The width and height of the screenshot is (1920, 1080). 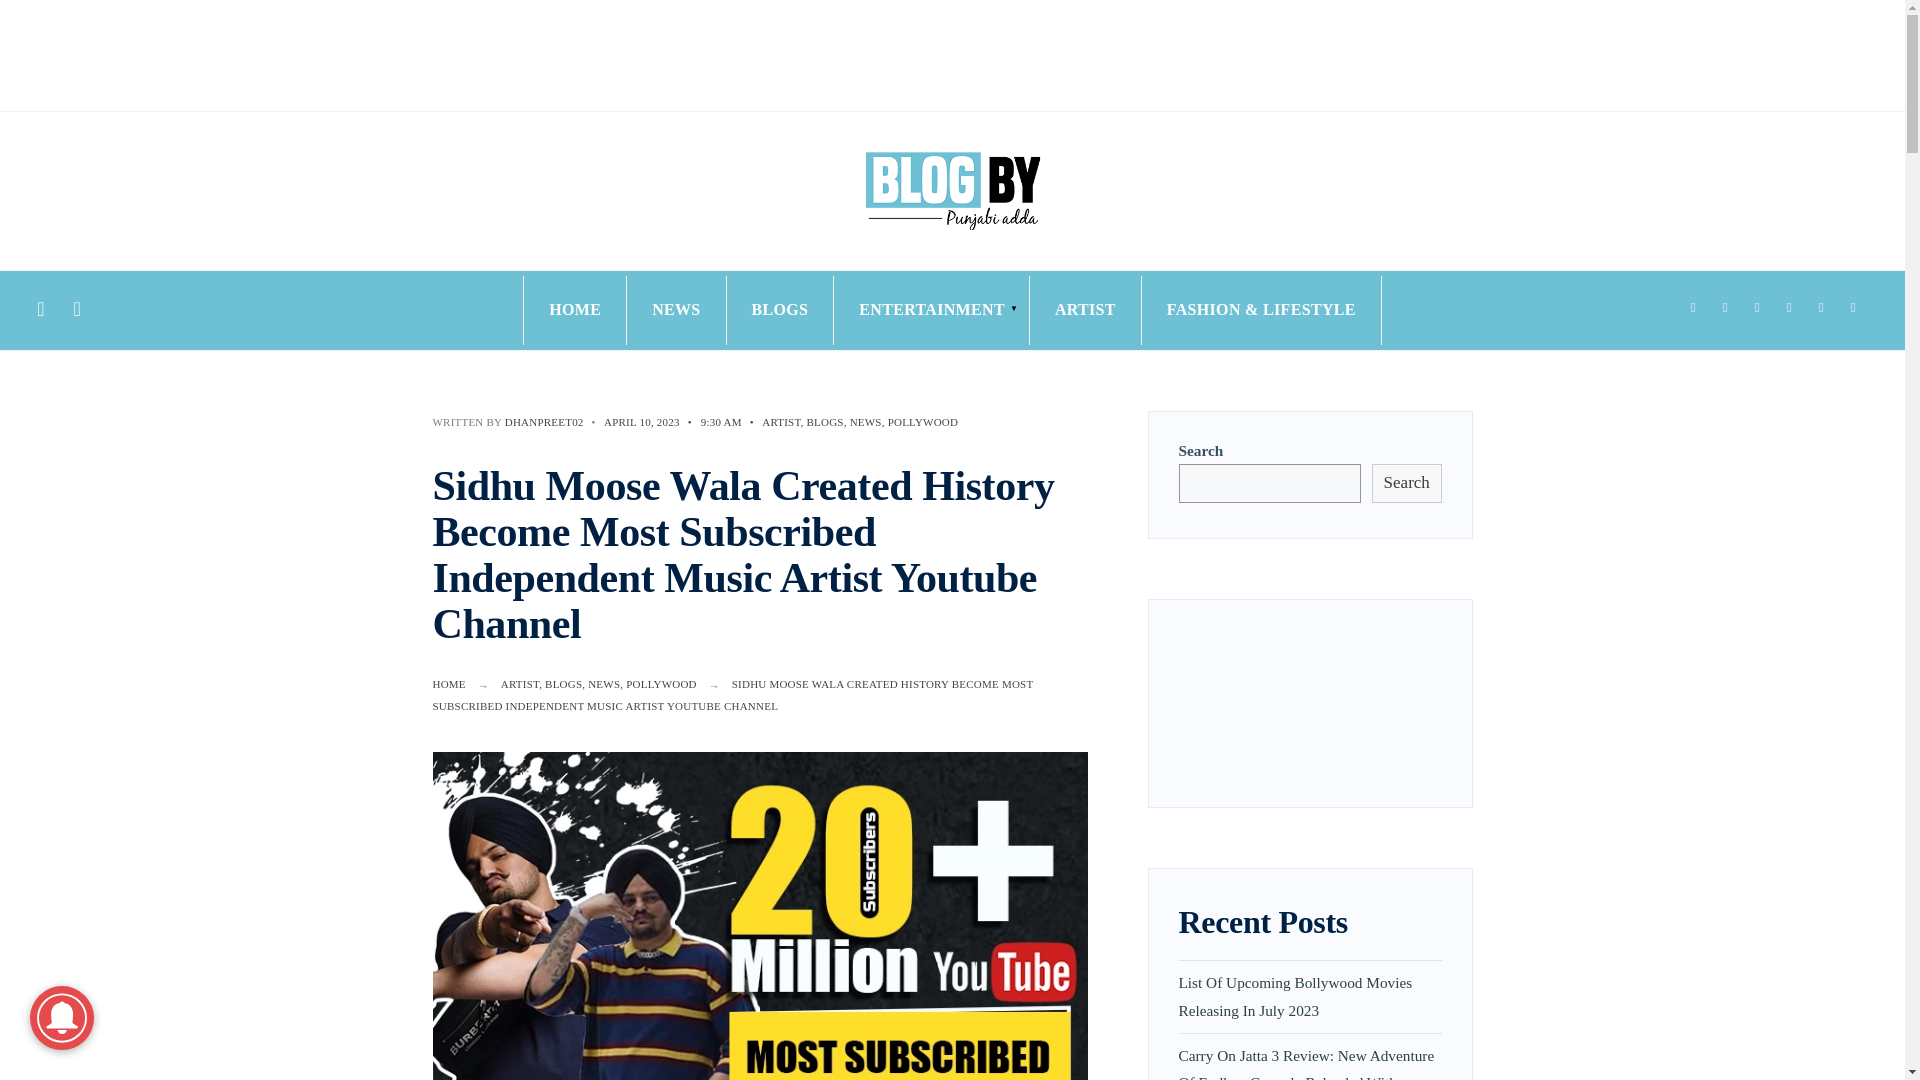 I want to click on NEWS, so click(x=604, y=684).